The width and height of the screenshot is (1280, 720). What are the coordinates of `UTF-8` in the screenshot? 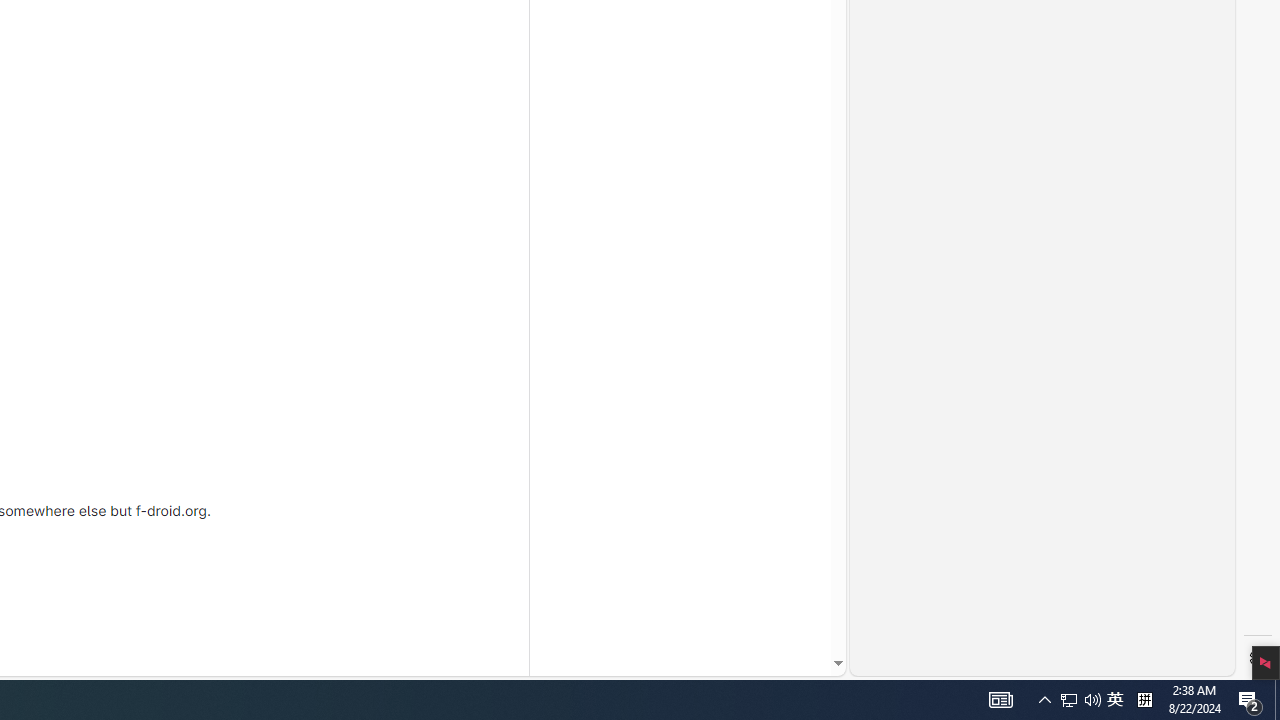 It's located at (1025, 668).